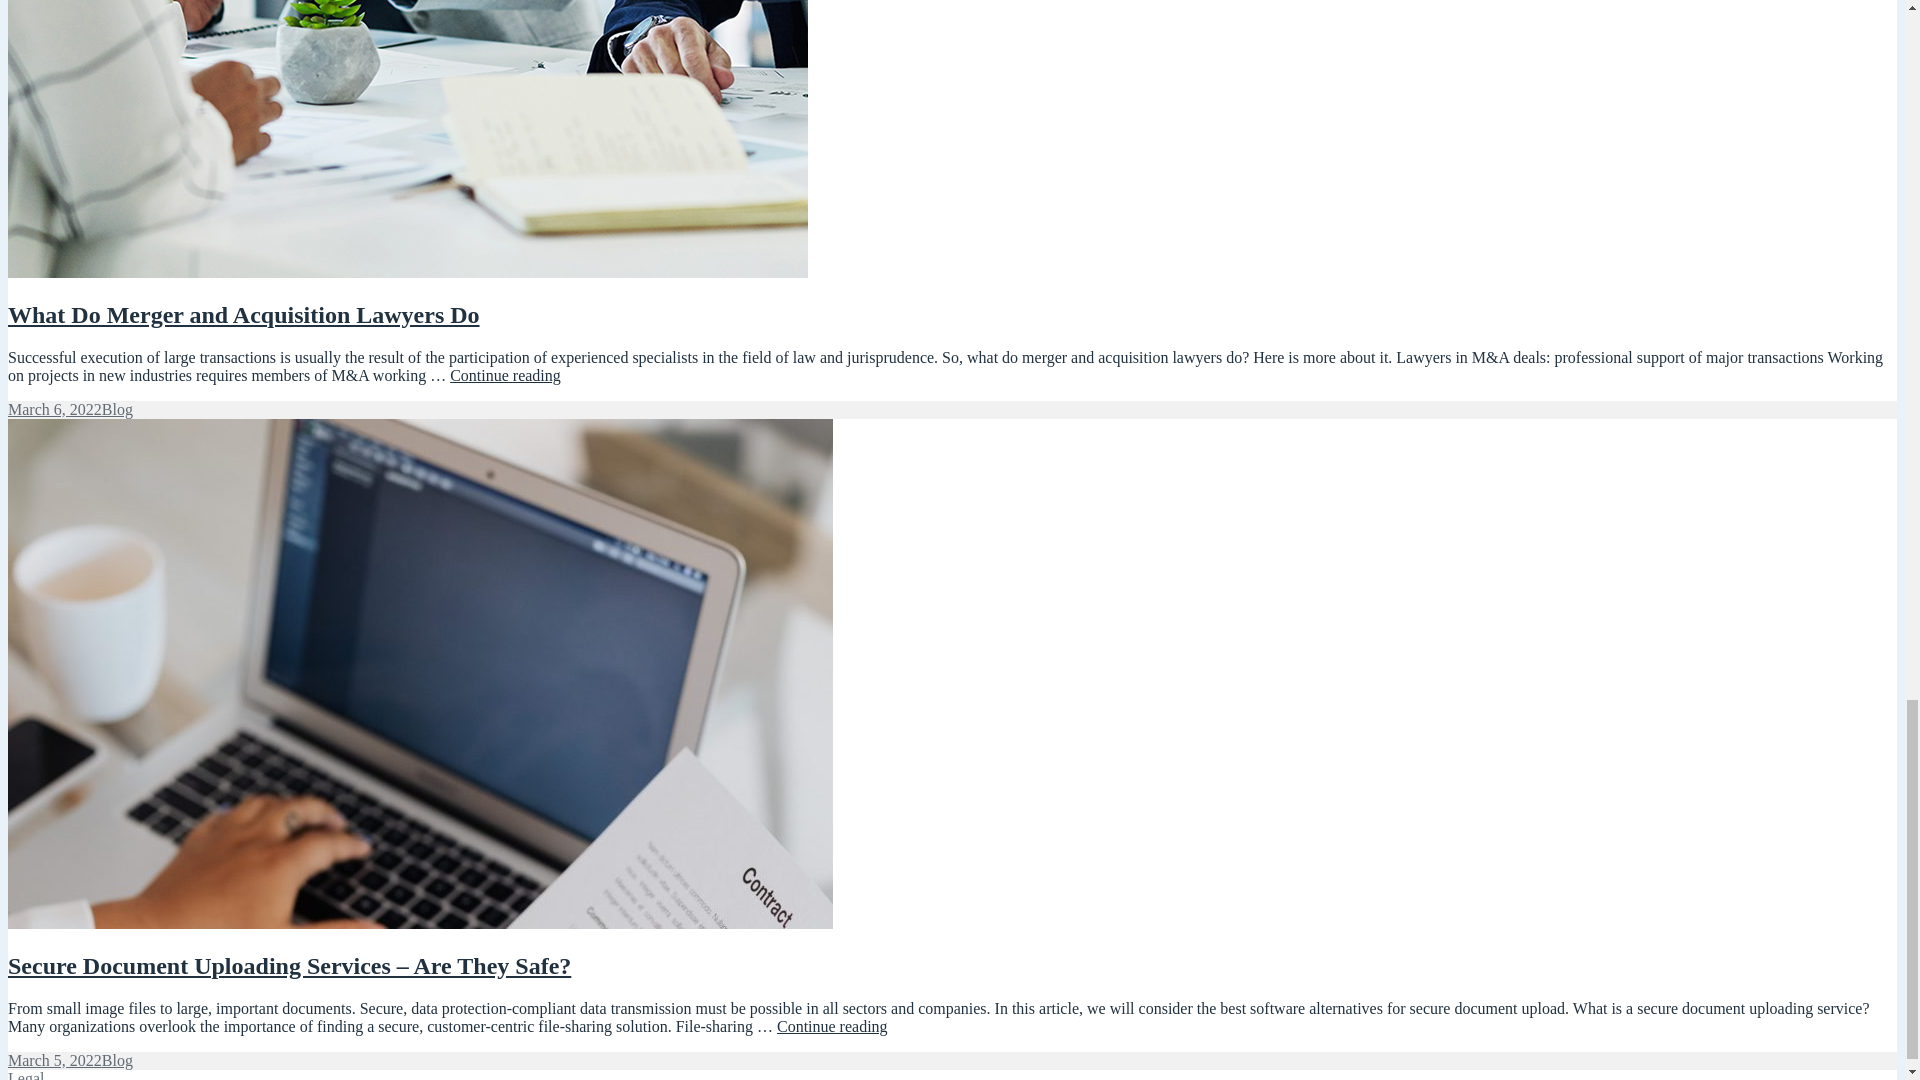 The image size is (1920, 1080). What do you see at coordinates (54, 408) in the screenshot?
I see `March 6, 2022` at bounding box center [54, 408].